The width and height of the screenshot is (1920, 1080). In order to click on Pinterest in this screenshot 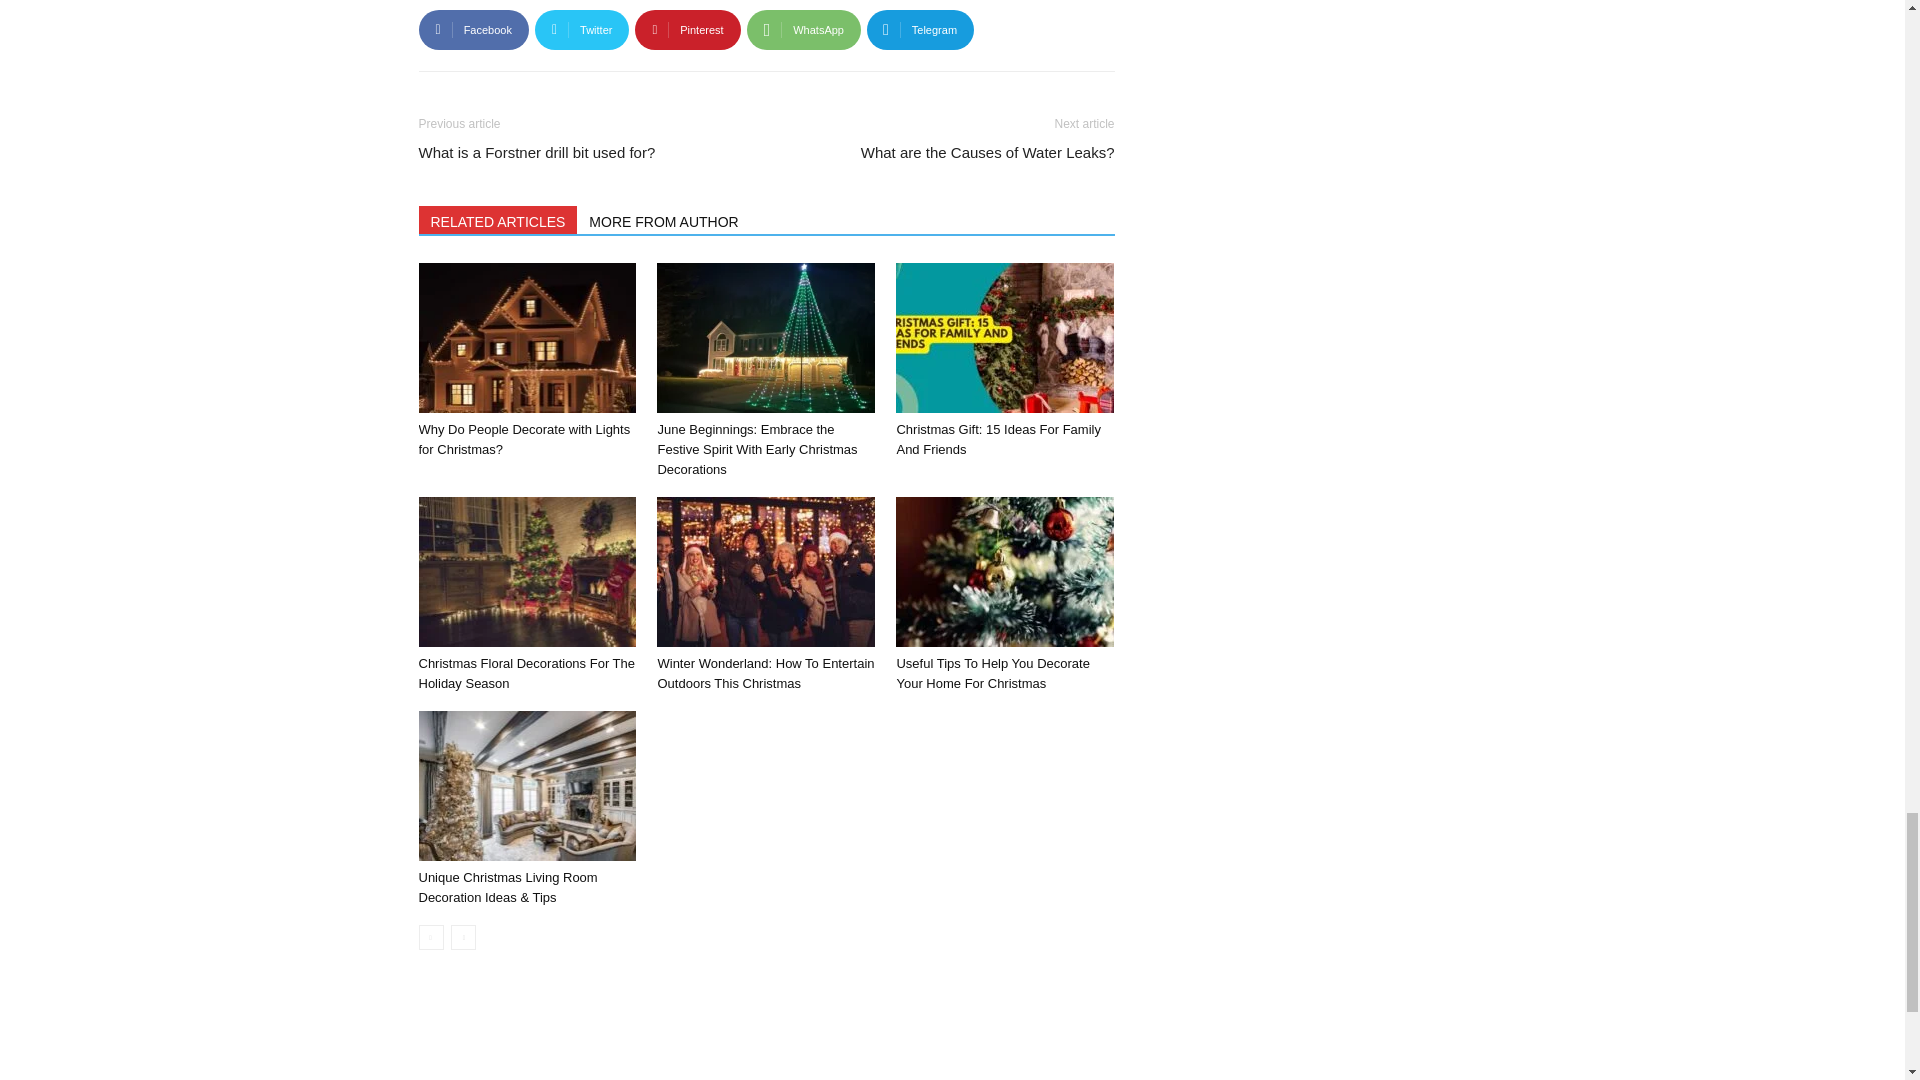, I will do `click(687, 29)`.